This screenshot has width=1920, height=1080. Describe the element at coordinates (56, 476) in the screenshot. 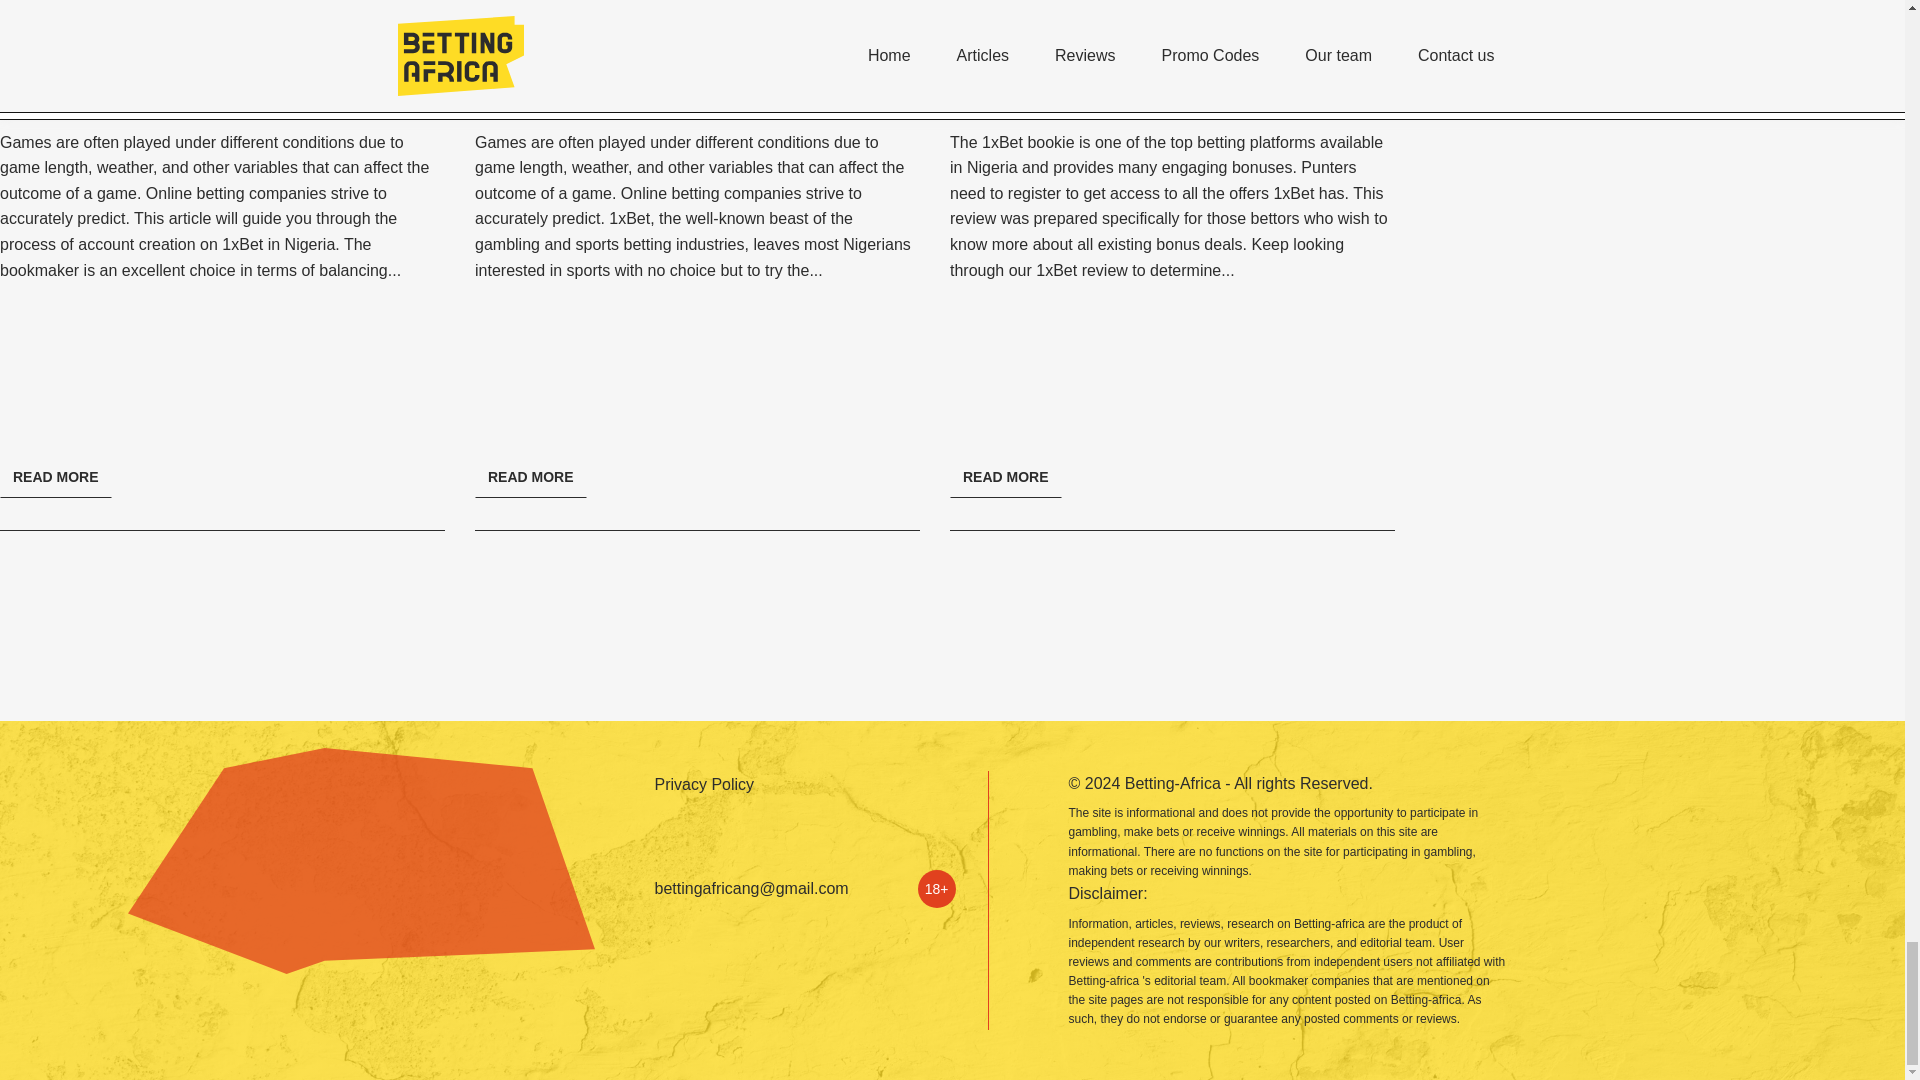

I see `READ MORE` at that location.